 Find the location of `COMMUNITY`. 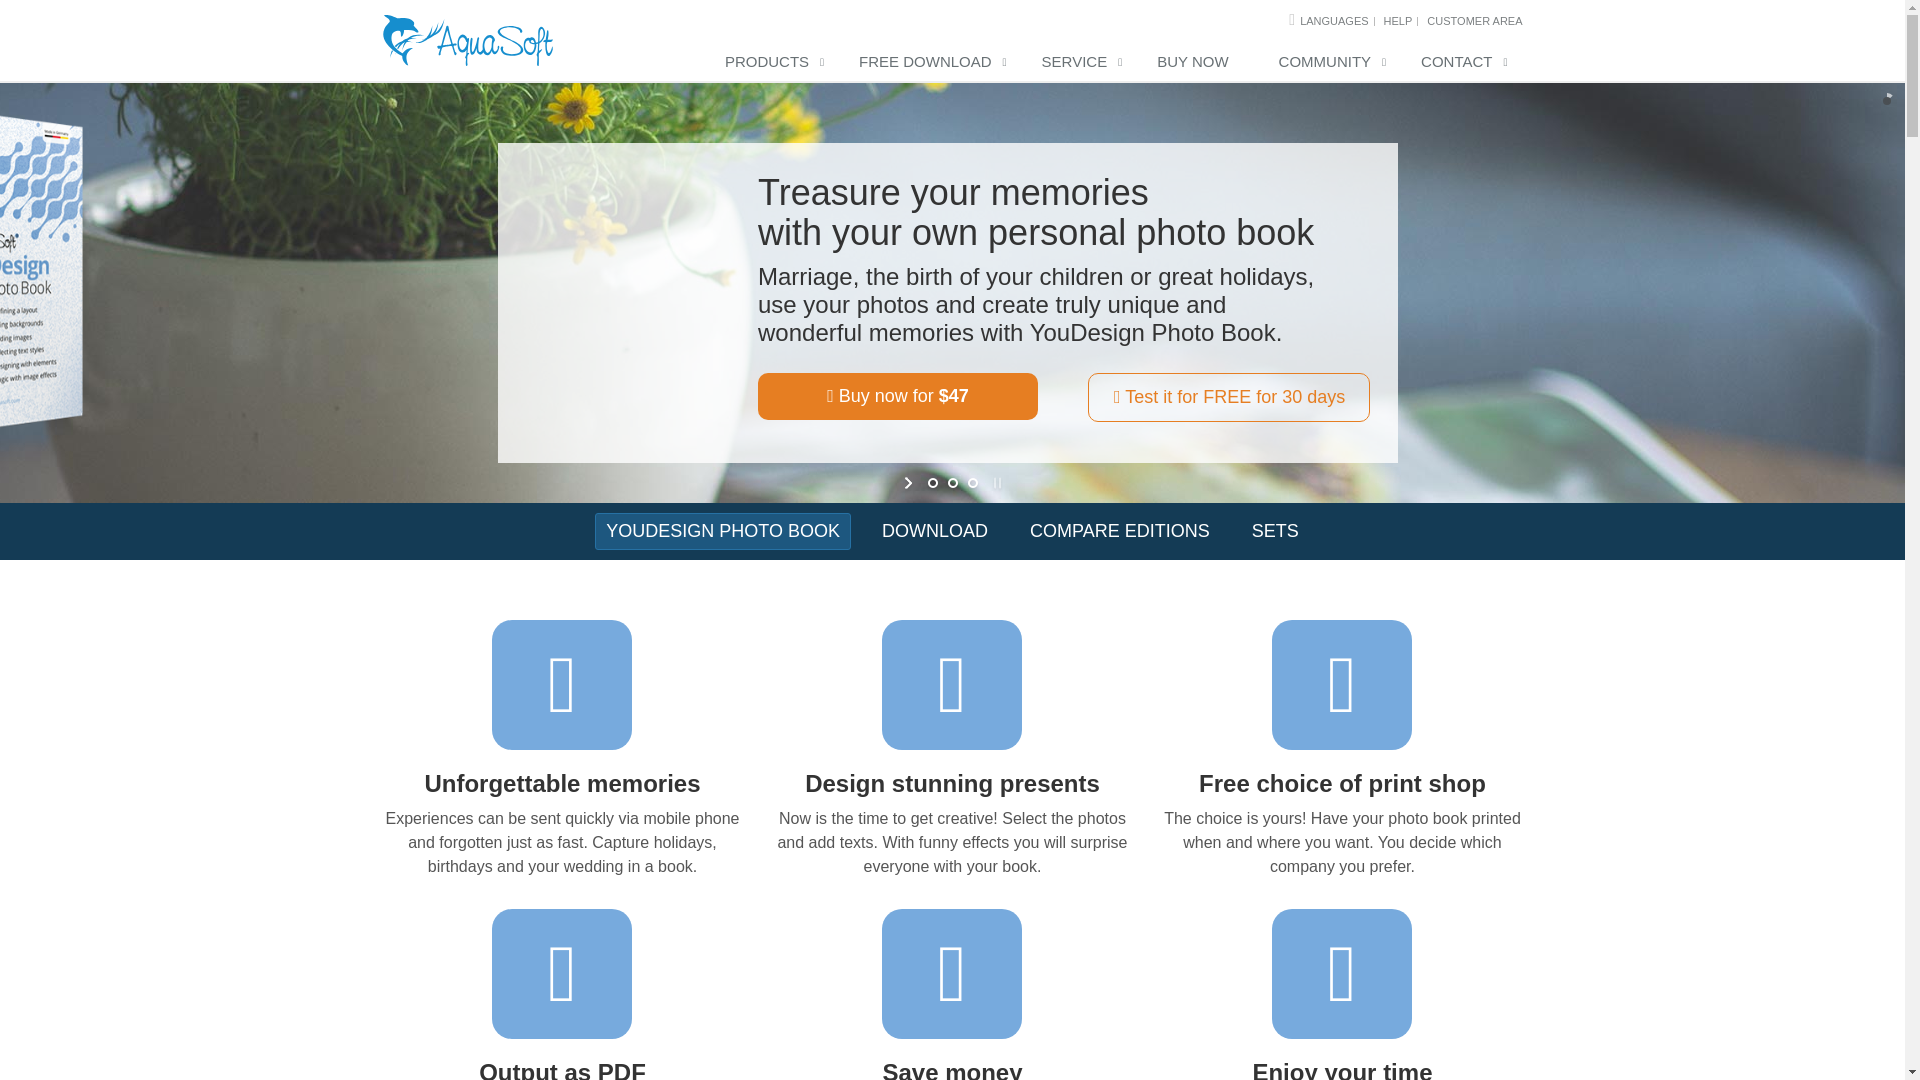

COMMUNITY is located at coordinates (1330, 63).